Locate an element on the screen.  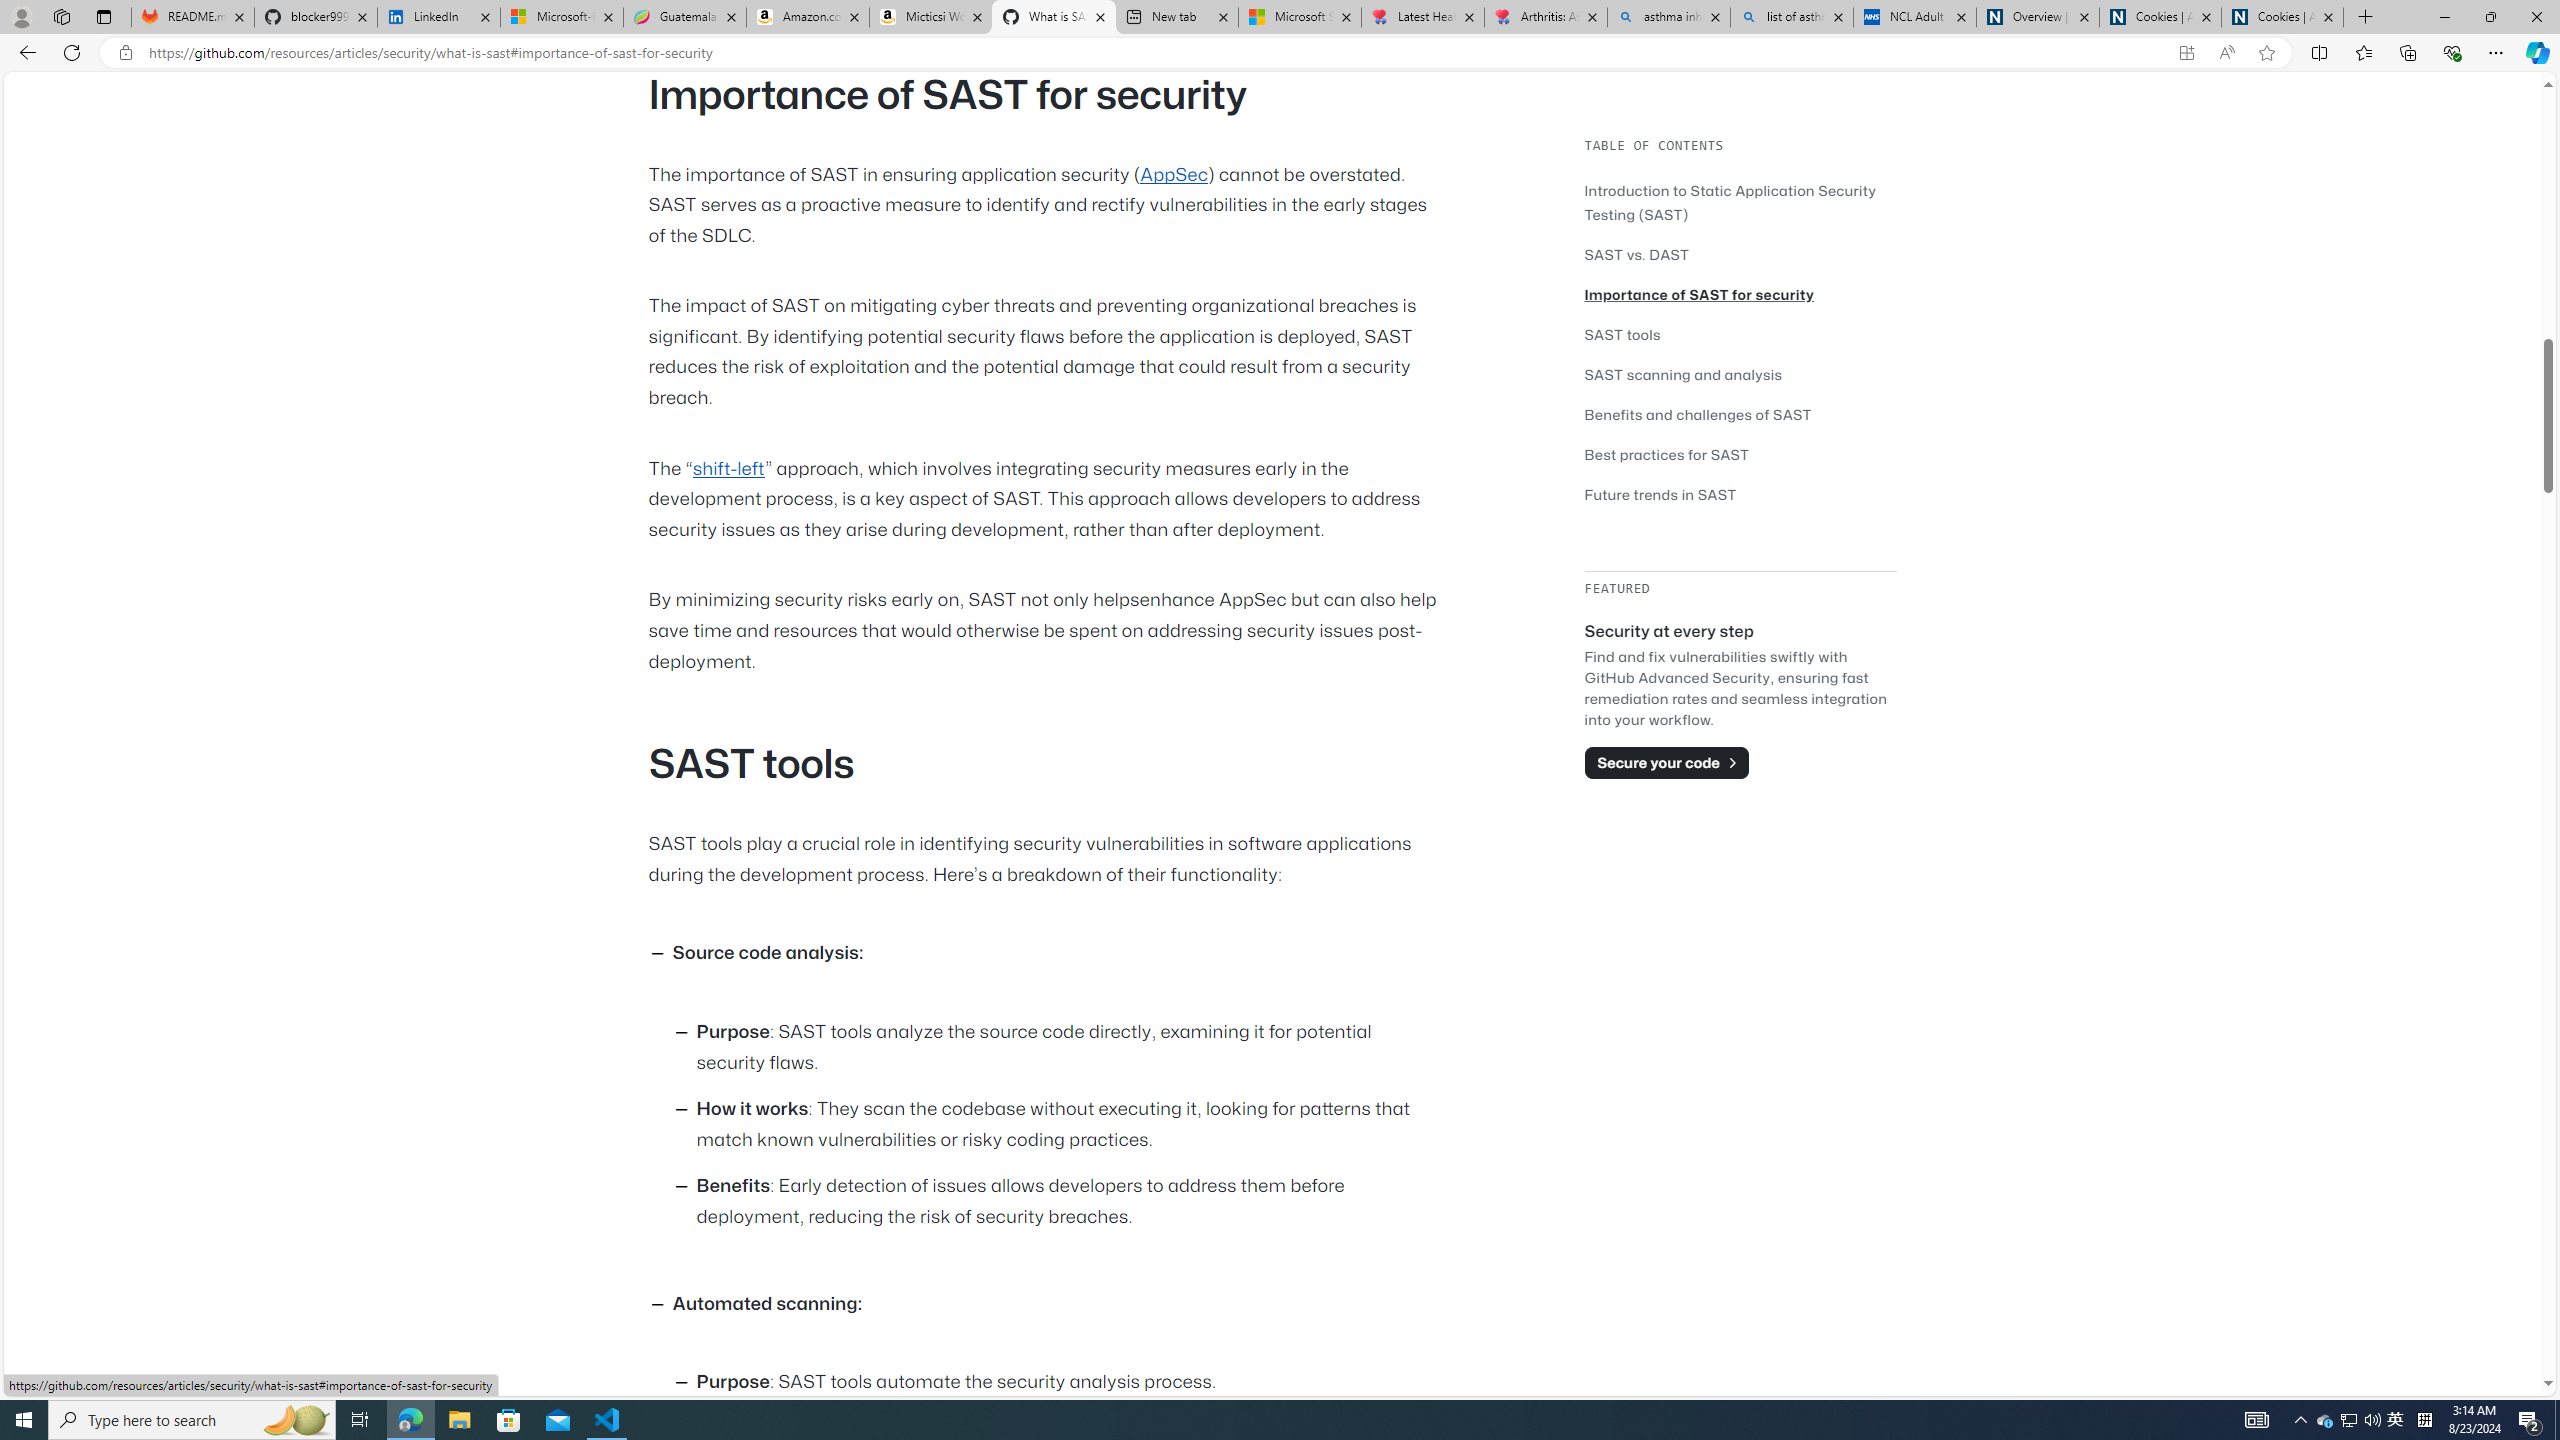
AppSec is located at coordinates (1174, 174).